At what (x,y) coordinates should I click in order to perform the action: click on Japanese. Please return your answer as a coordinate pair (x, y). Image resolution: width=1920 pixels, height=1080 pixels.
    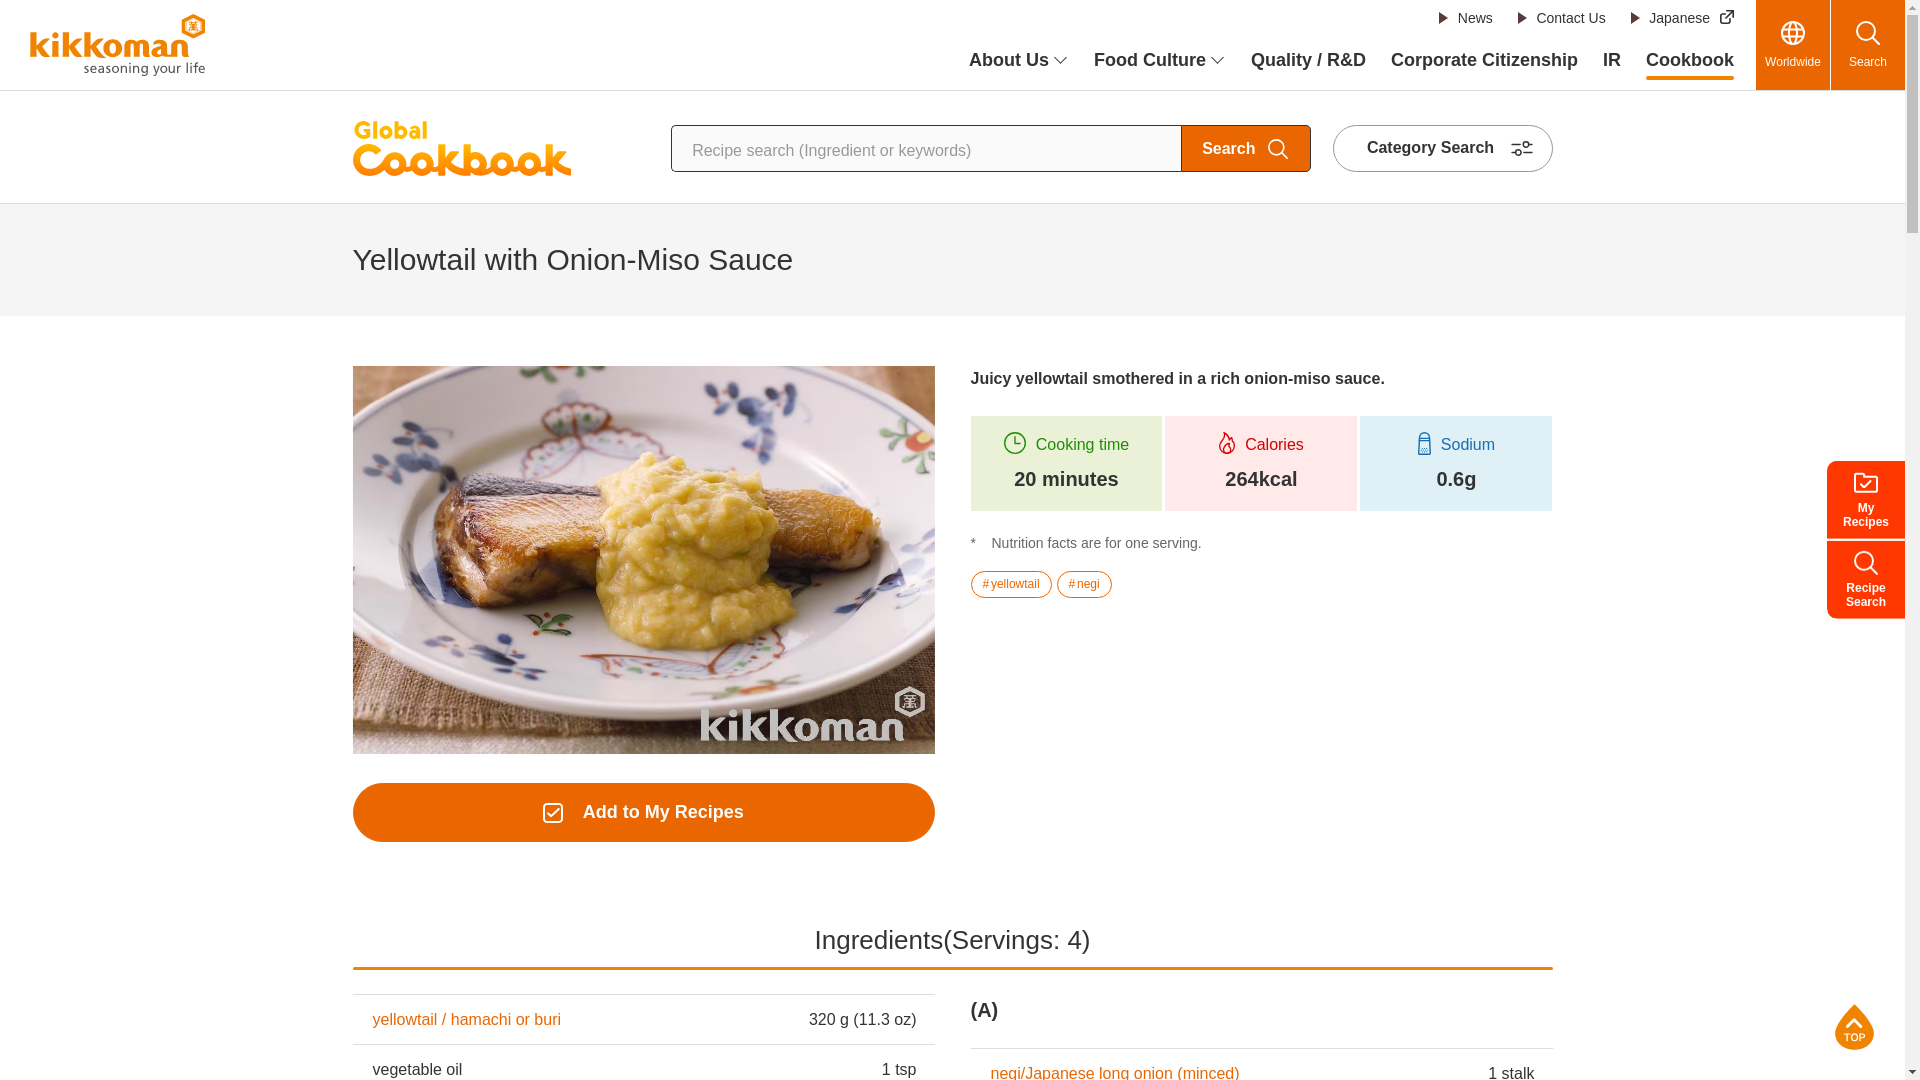
    Looking at the image, I should click on (1682, 18).